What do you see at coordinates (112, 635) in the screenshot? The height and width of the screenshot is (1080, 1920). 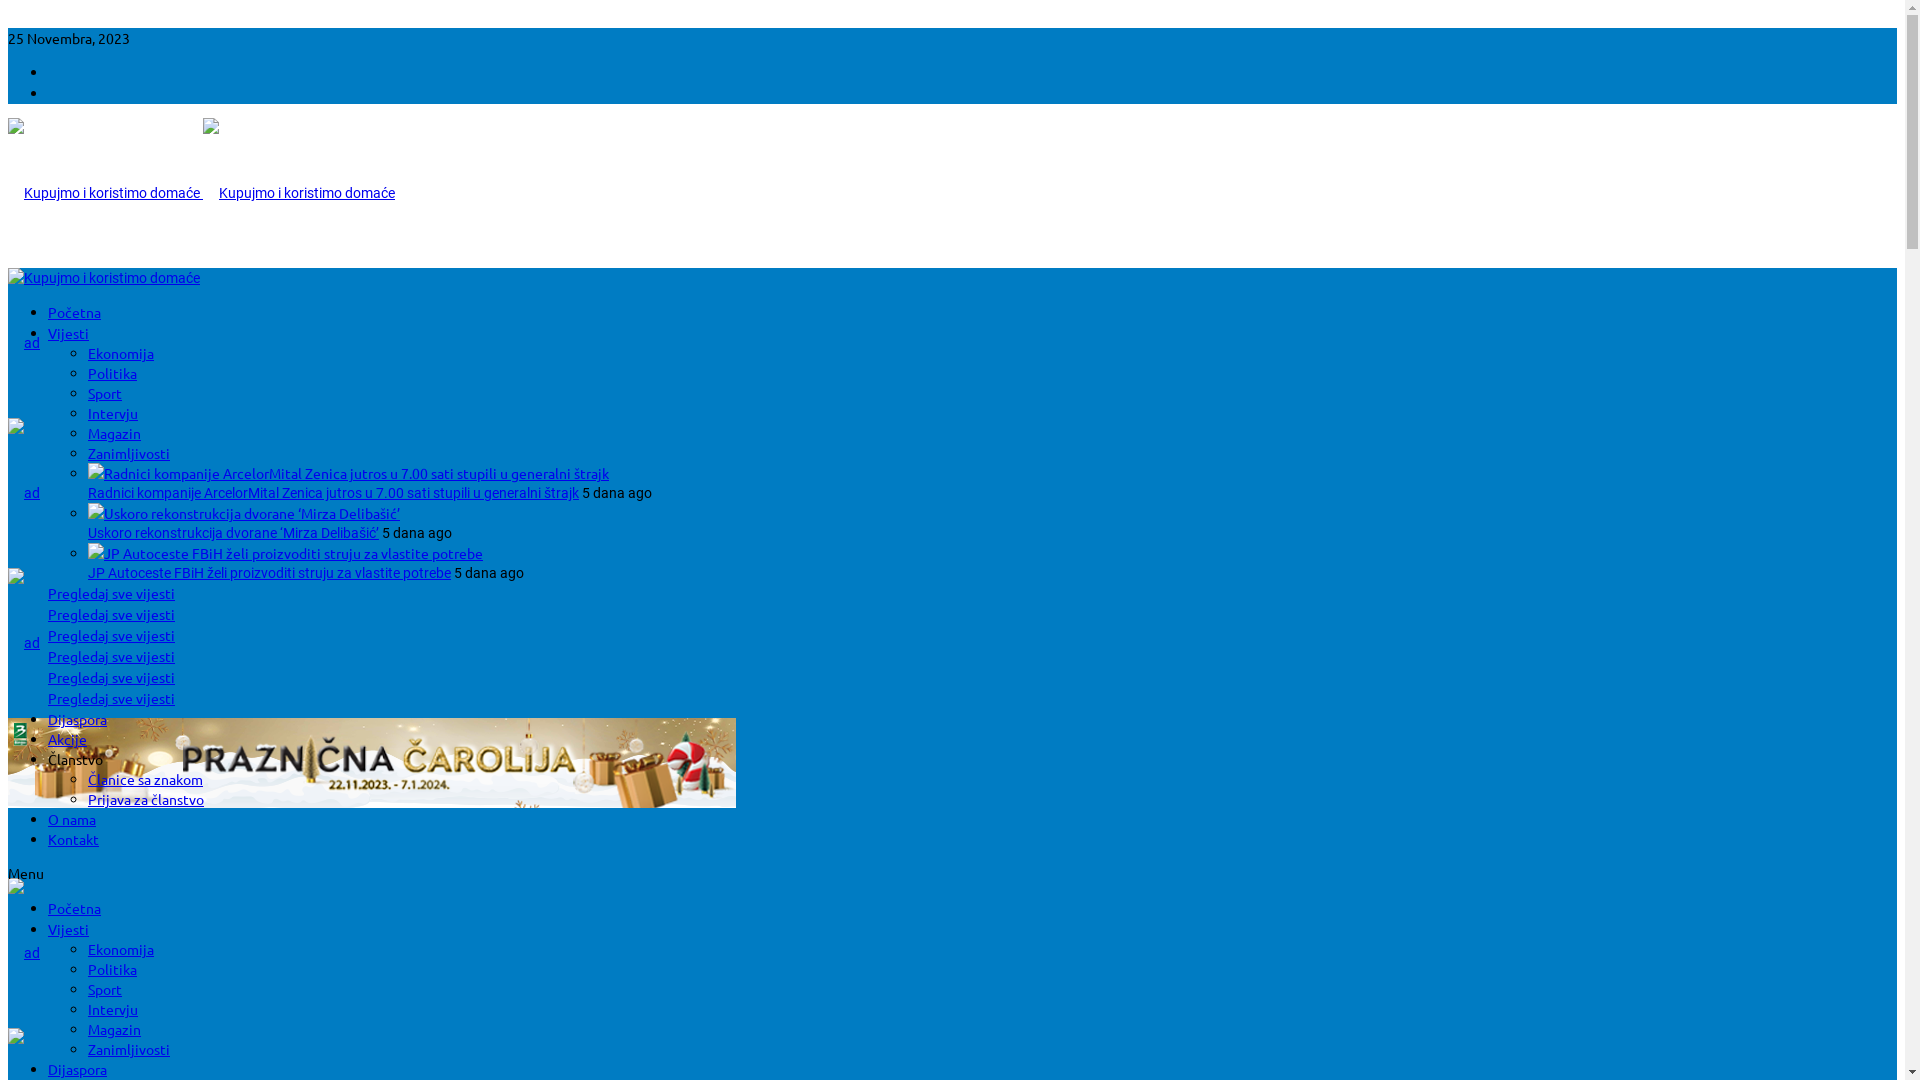 I see `Pregledaj sve vijesti` at bounding box center [112, 635].